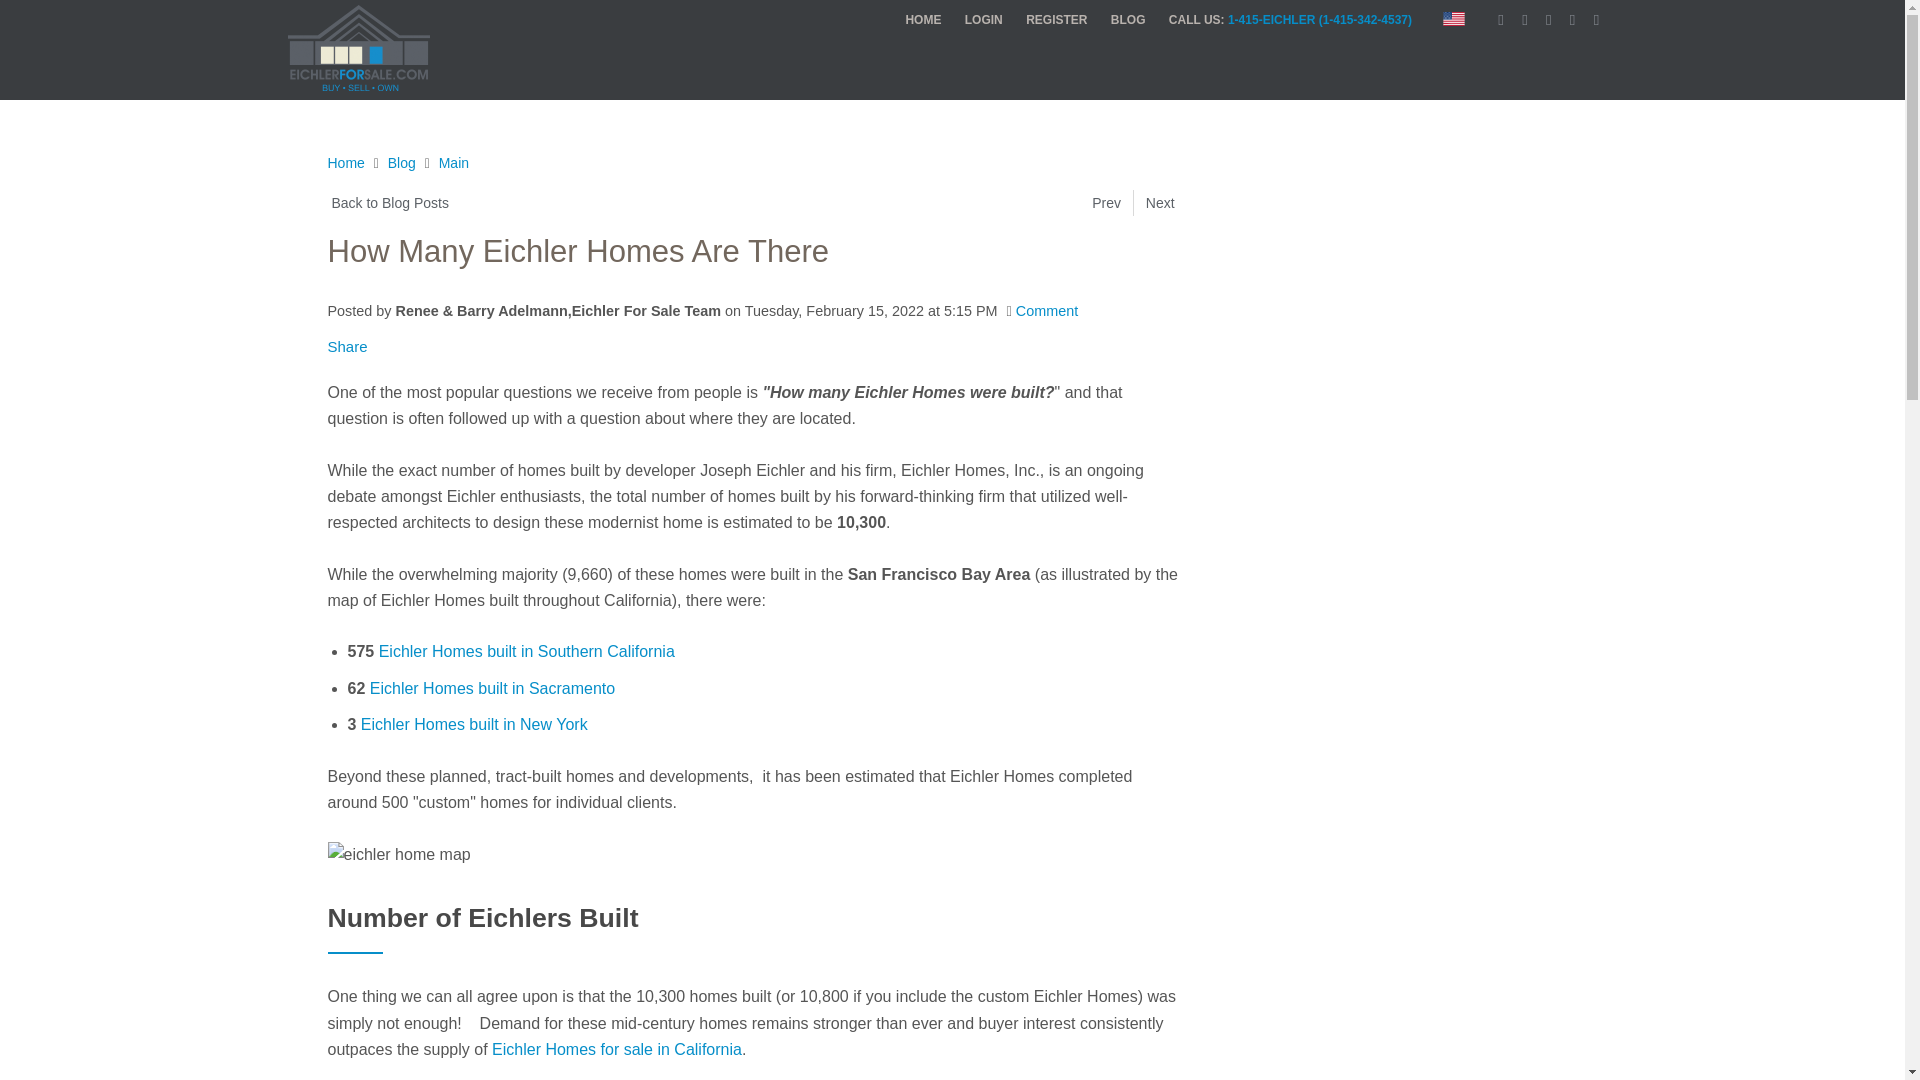  What do you see at coordinates (984, 20) in the screenshot?
I see `LOGIN` at bounding box center [984, 20].